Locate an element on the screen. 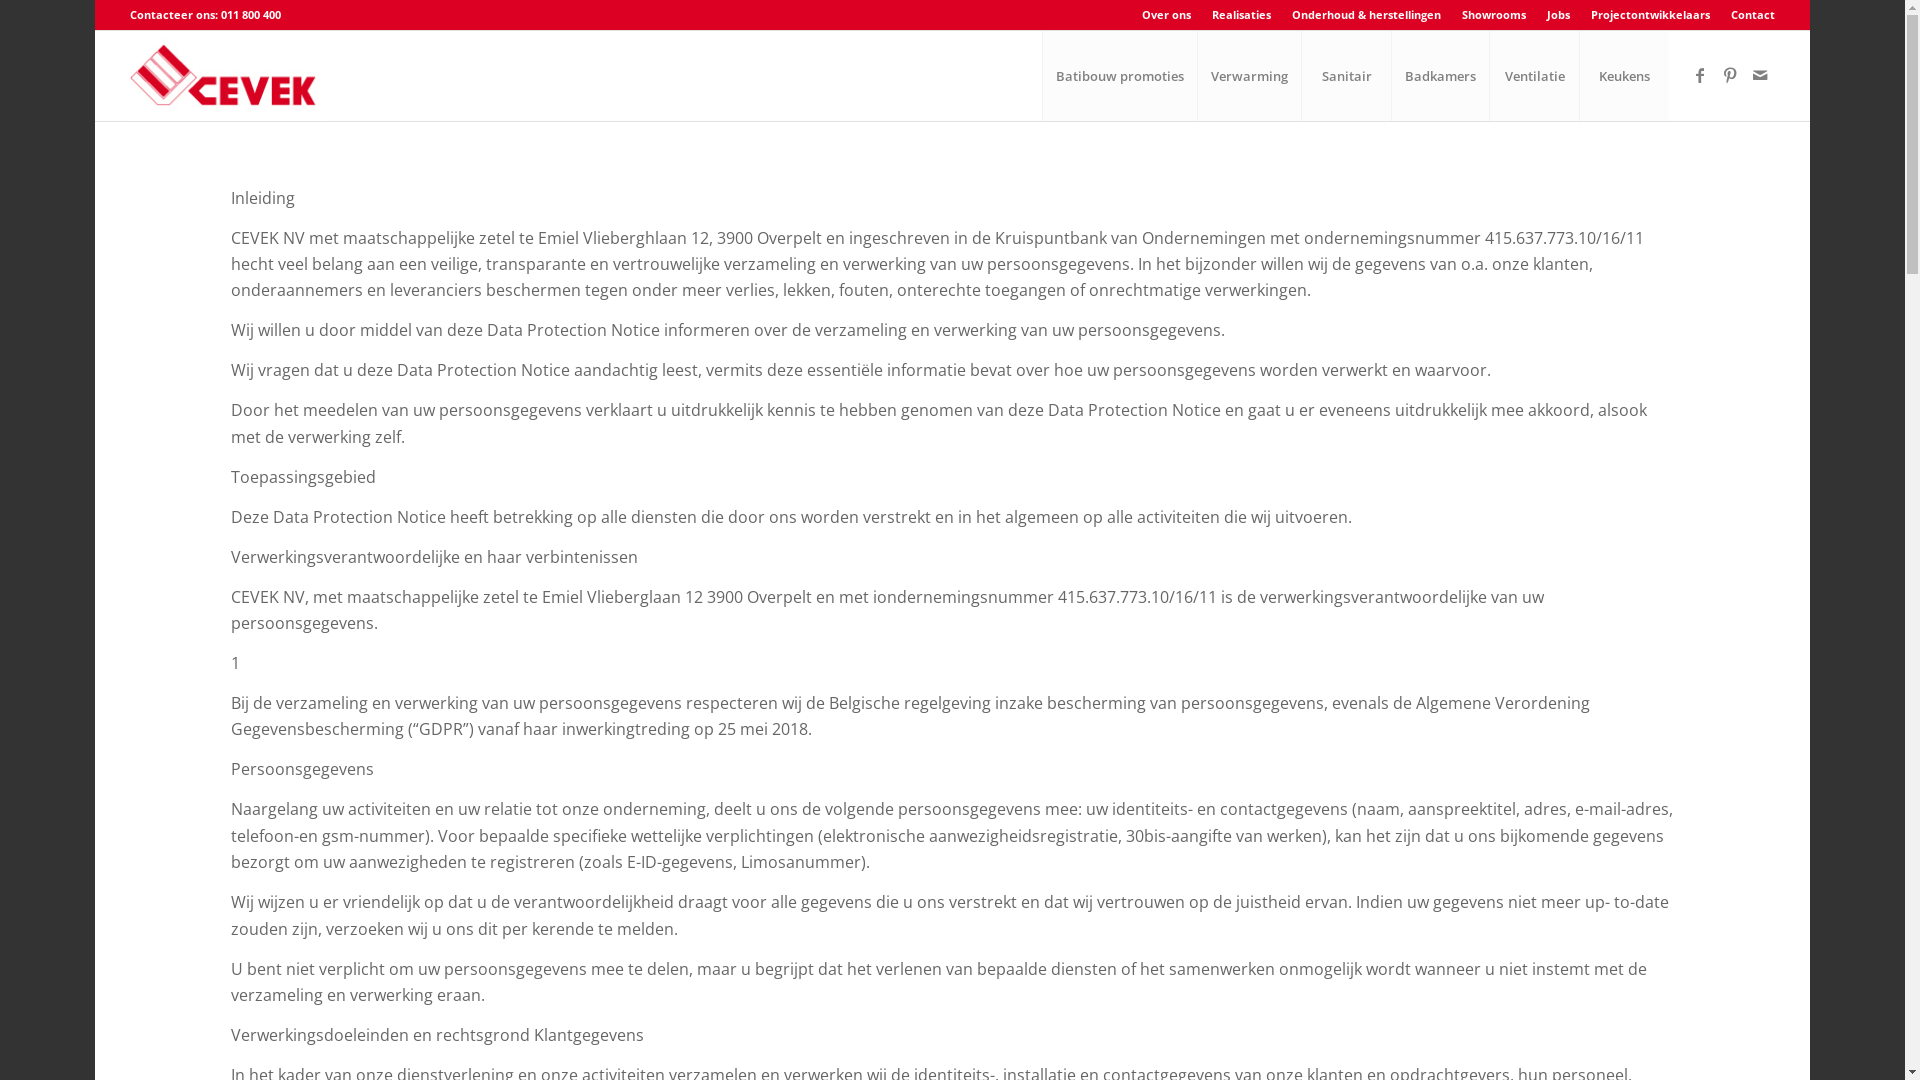 The height and width of the screenshot is (1080, 1920). Badkamers is located at coordinates (1440, 76).